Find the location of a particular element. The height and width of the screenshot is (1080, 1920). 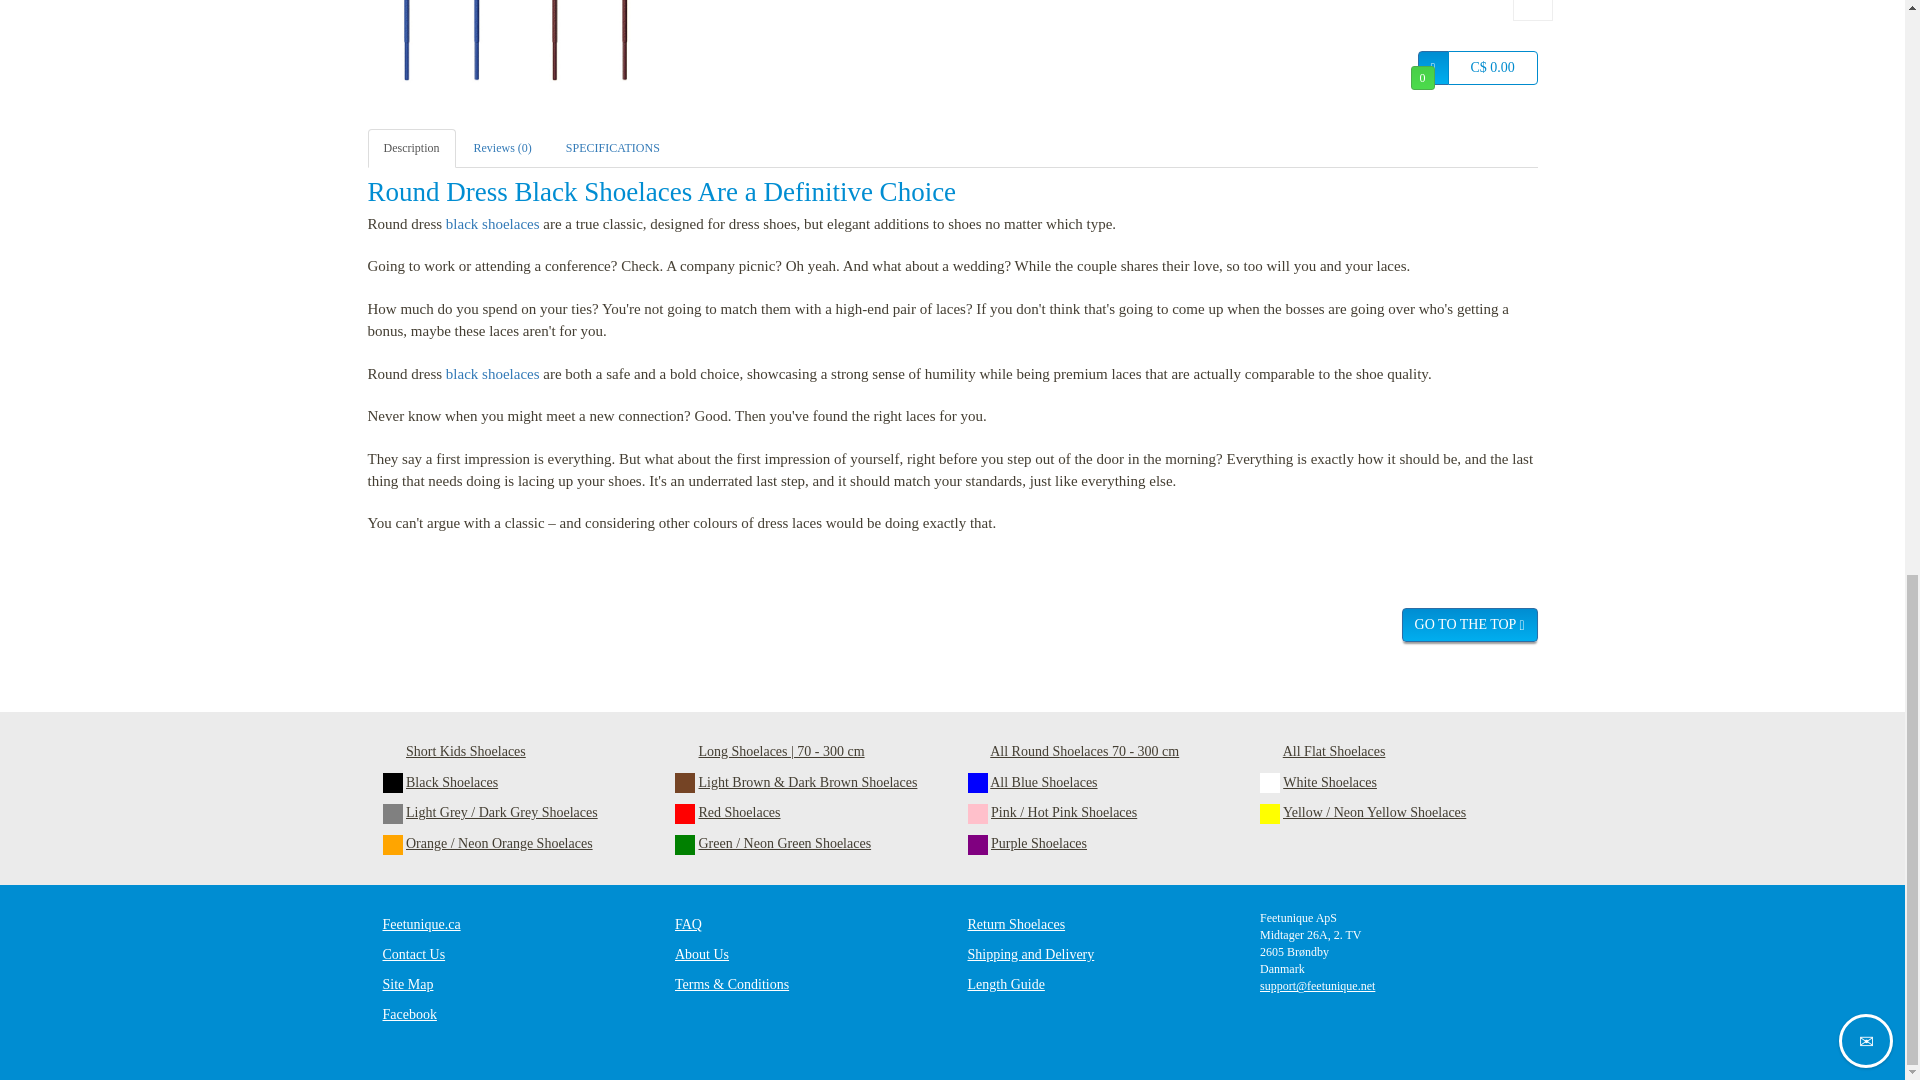

round beige dress shoelaces is located at coordinates (1034, 46).